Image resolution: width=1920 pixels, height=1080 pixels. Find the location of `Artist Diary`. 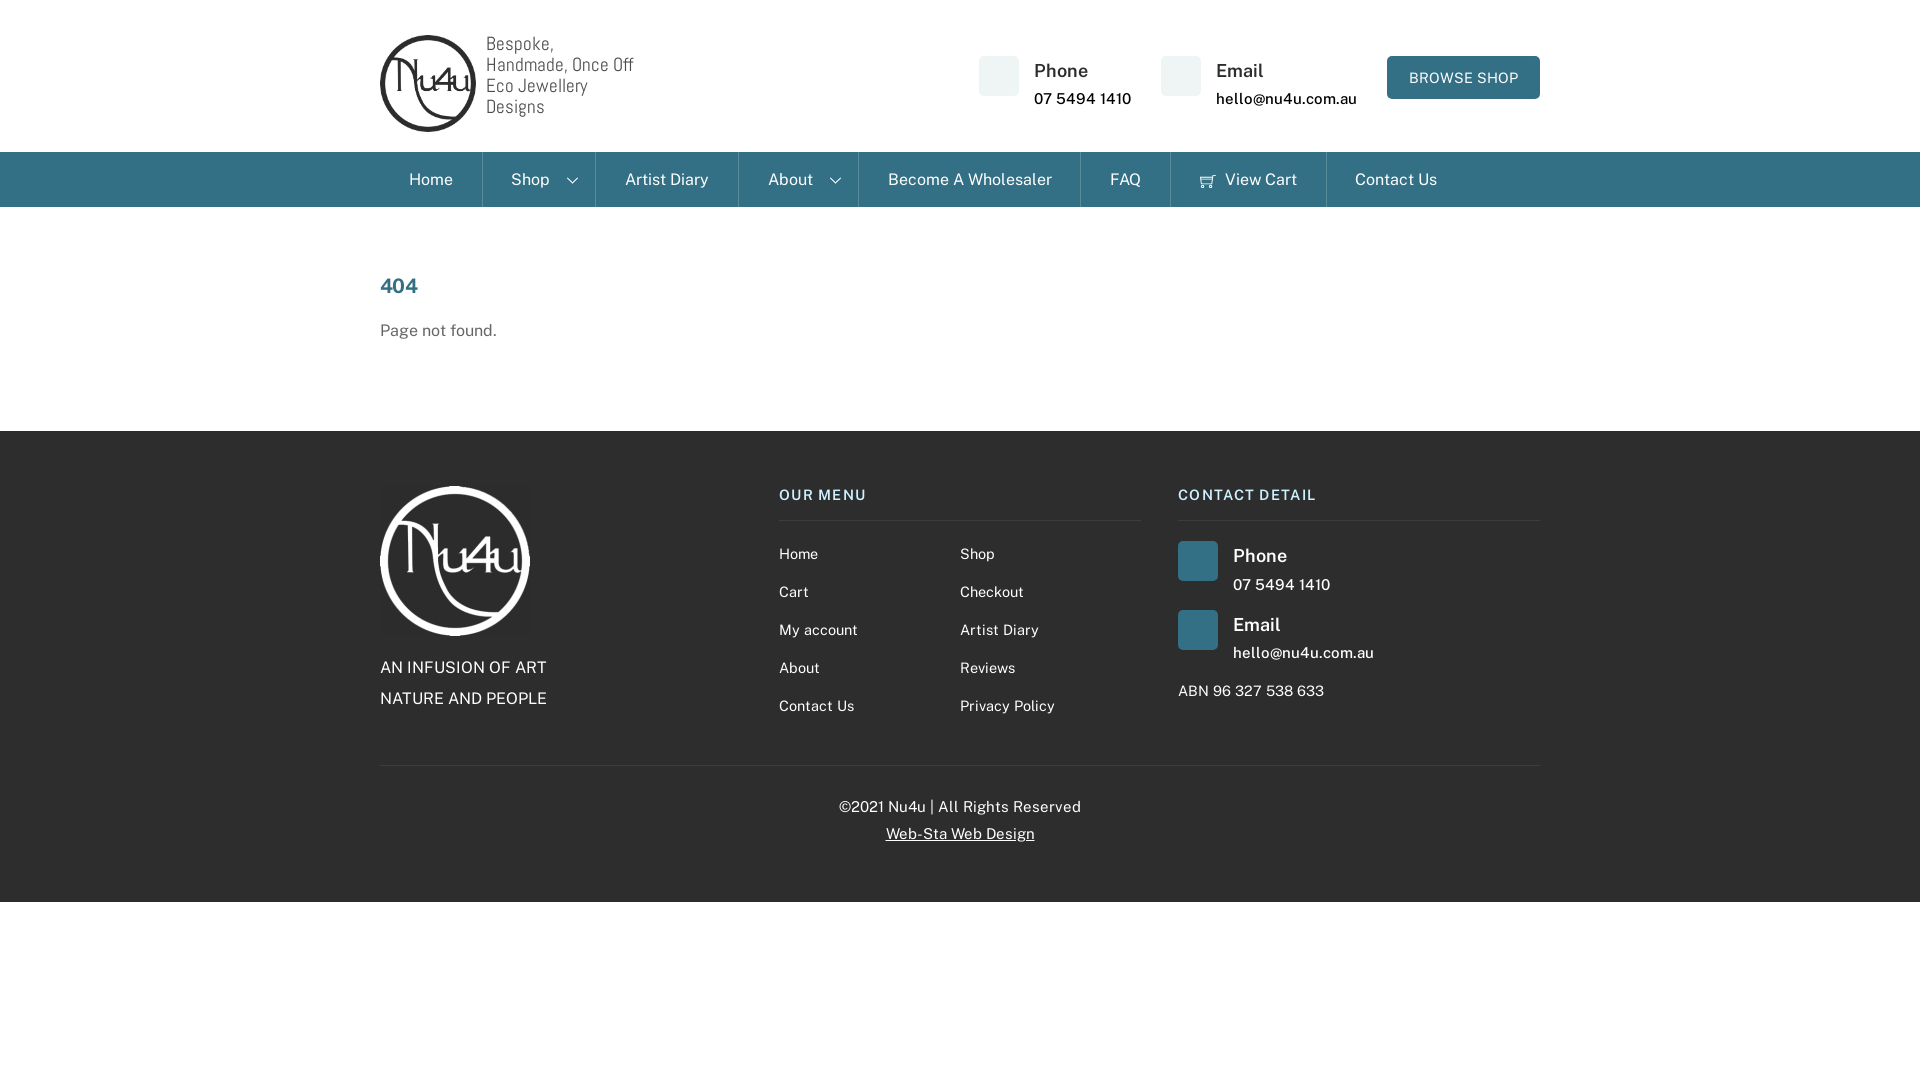

Artist Diary is located at coordinates (666, 180).